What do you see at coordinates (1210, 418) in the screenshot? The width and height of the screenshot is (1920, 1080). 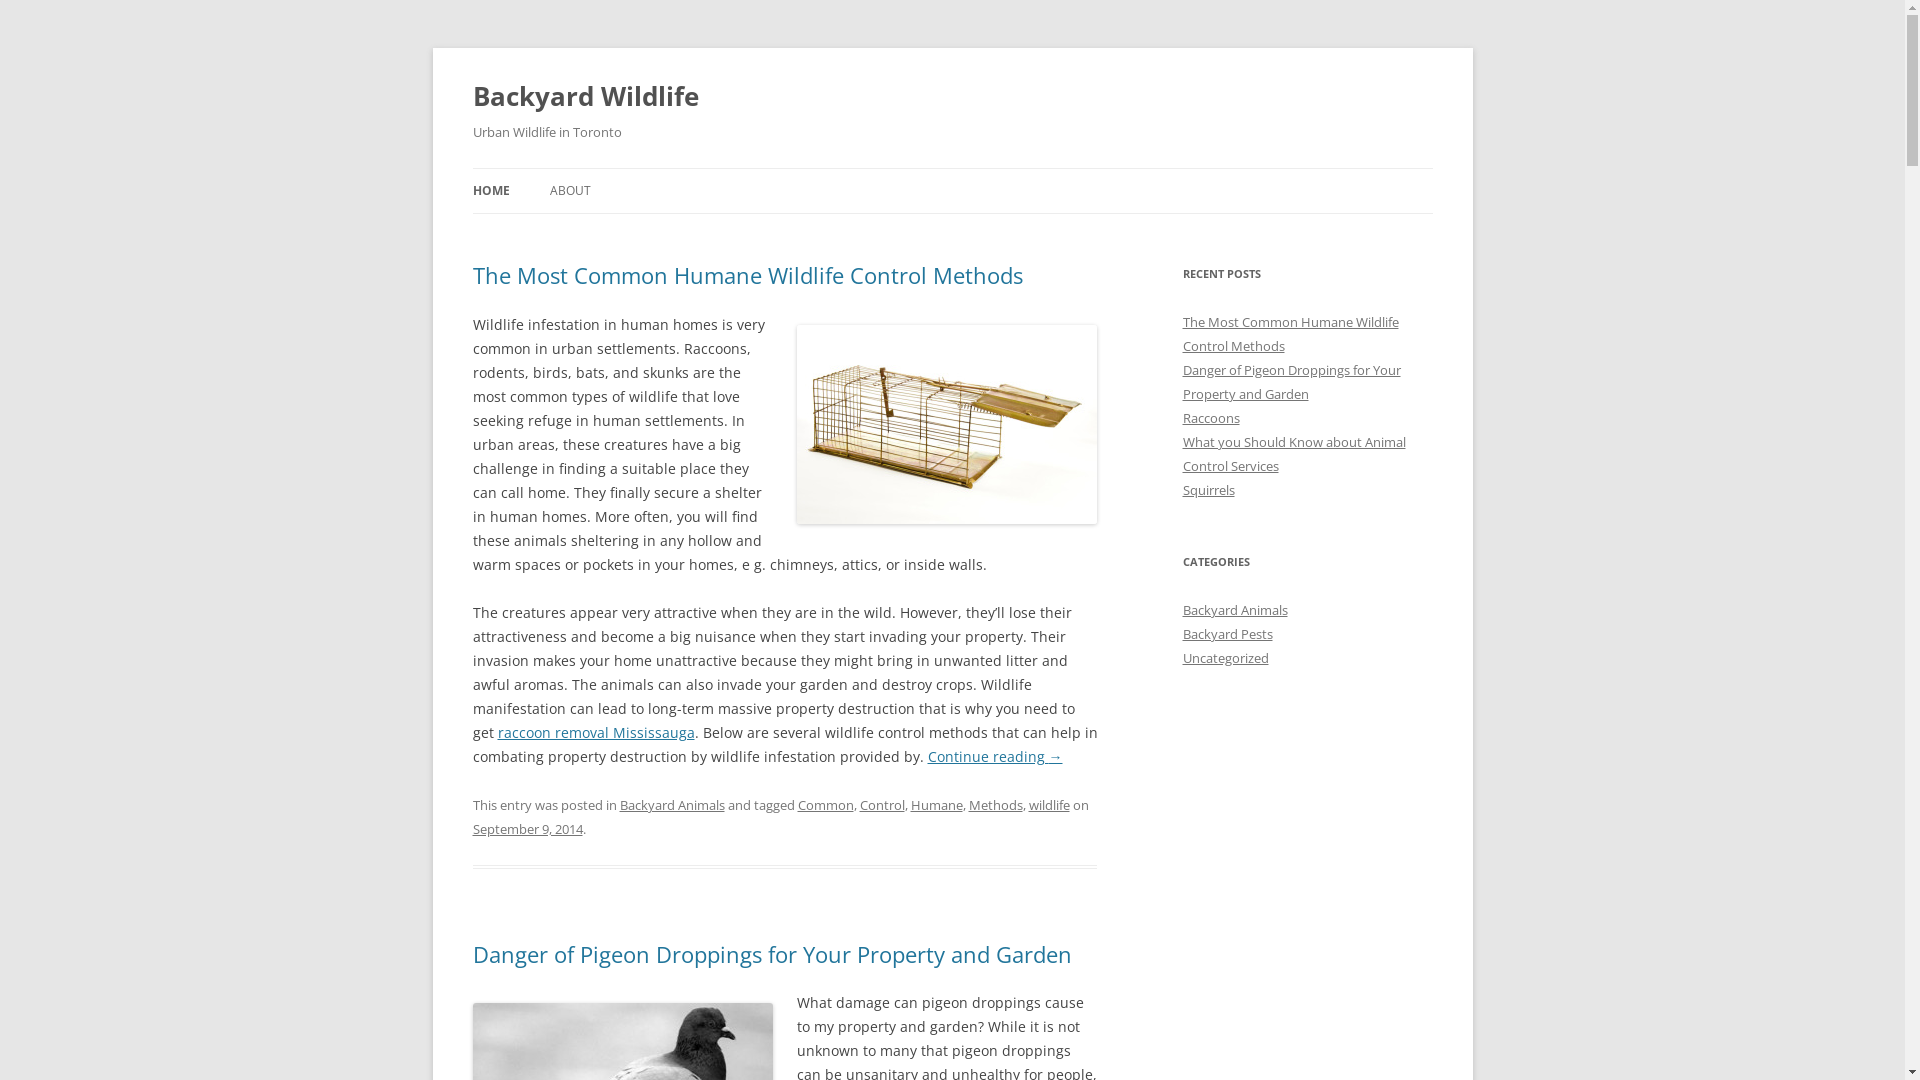 I see `Raccoons` at bounding box center [1210, 418].